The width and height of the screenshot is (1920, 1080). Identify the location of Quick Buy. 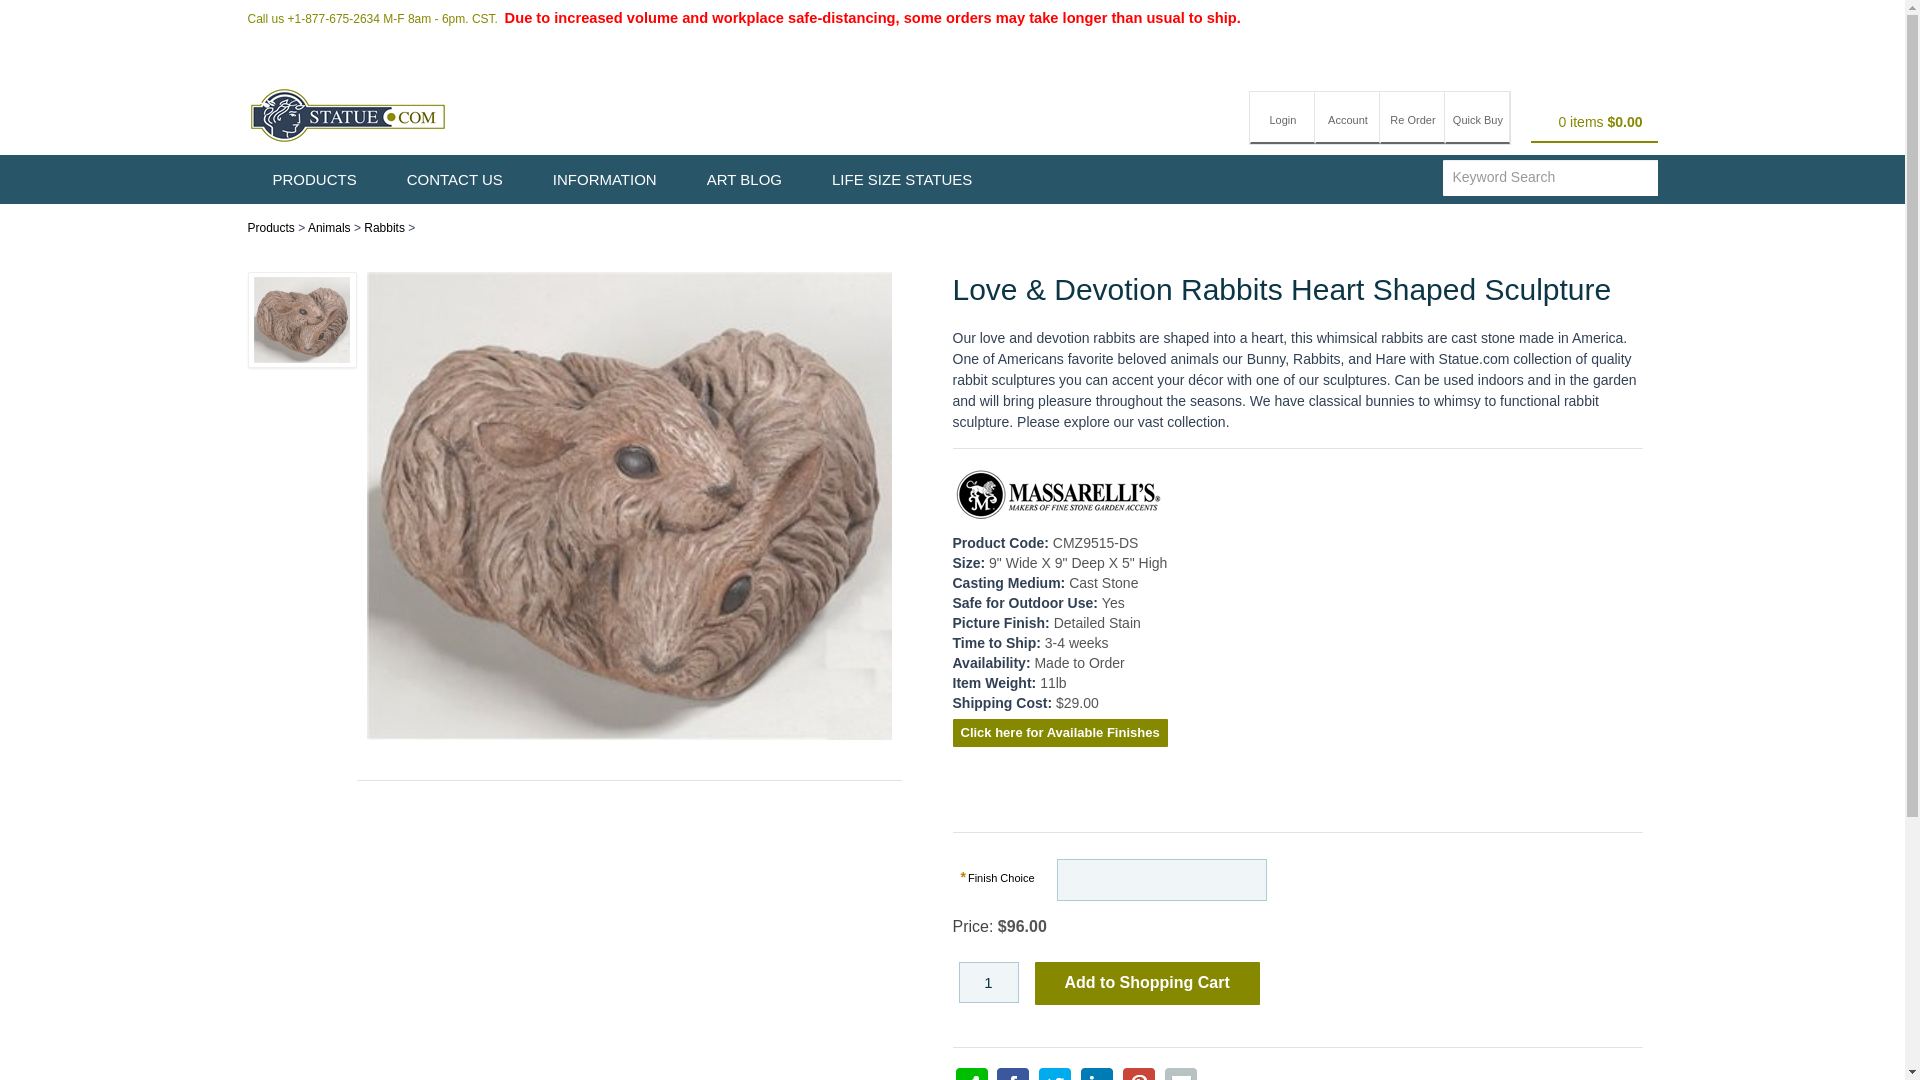
(1477, 117).